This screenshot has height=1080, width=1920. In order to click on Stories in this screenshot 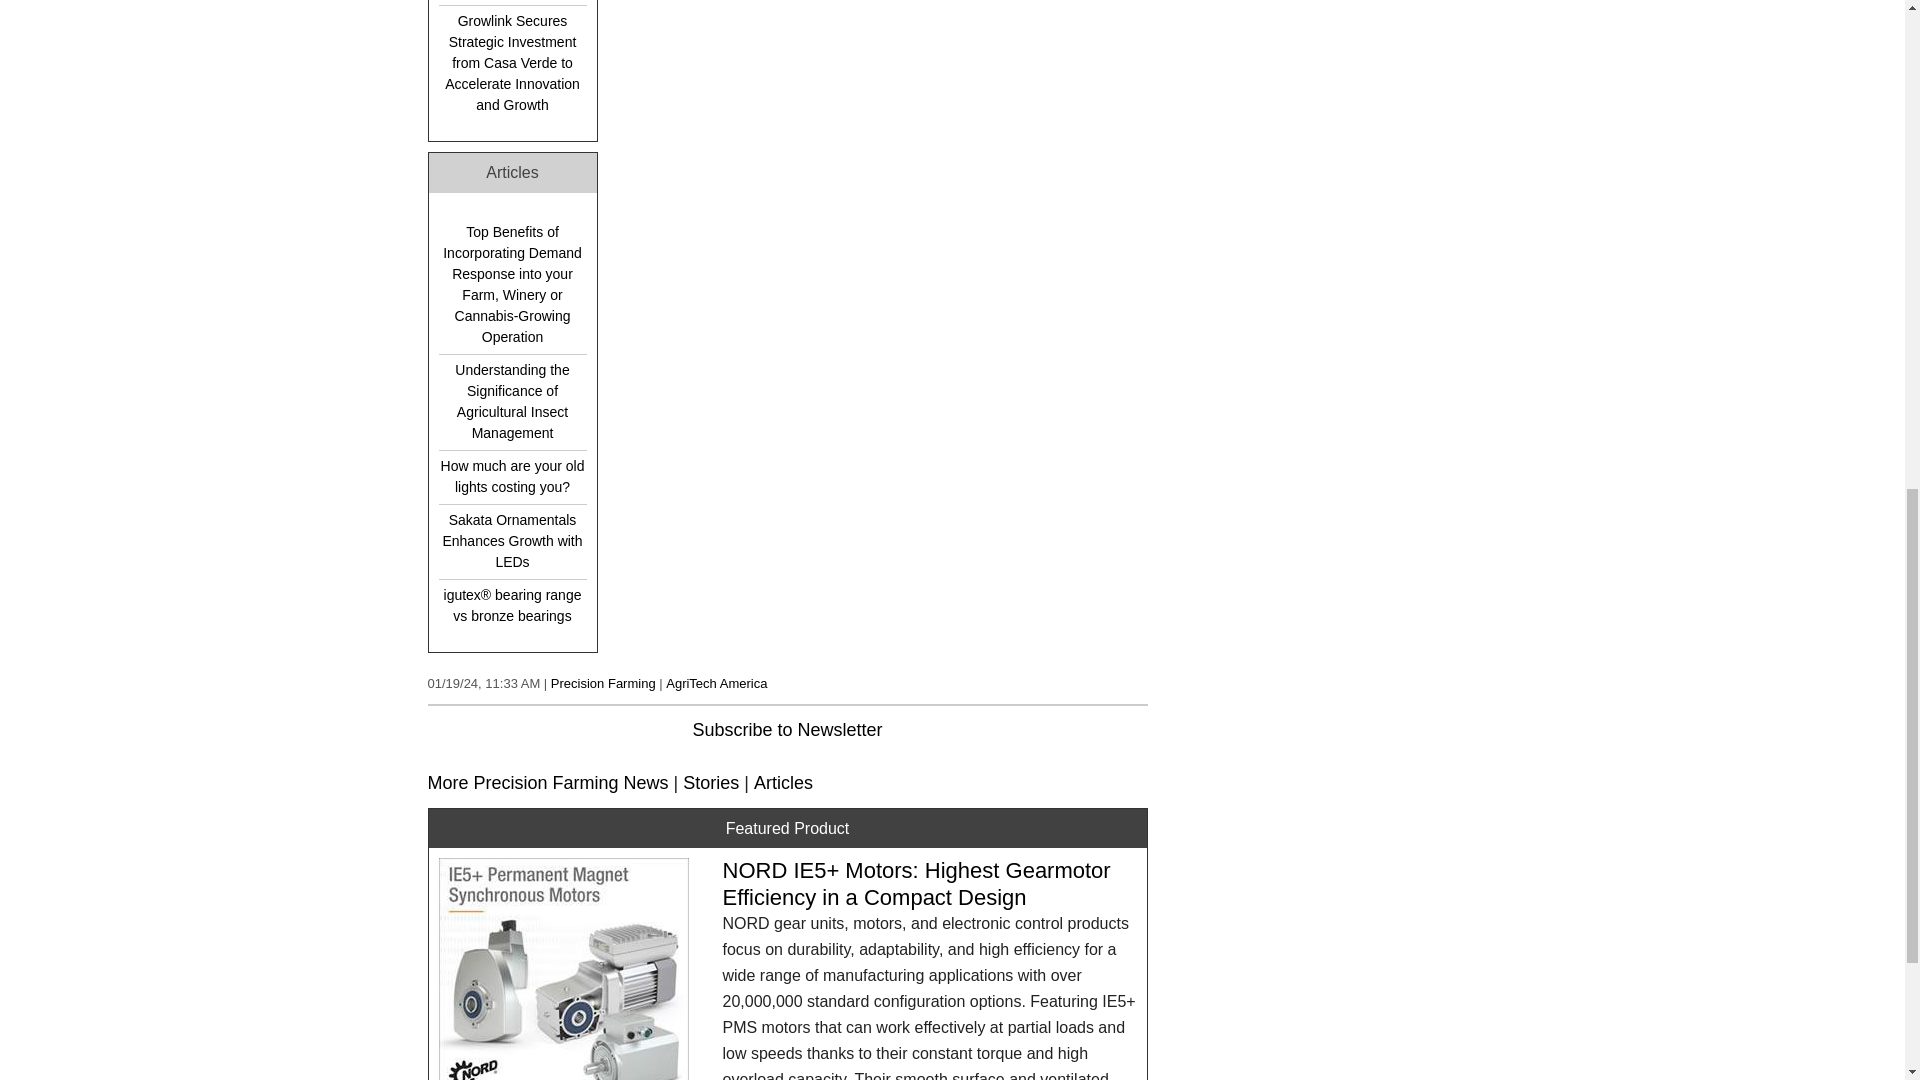, I will do `click(711, 782)`.